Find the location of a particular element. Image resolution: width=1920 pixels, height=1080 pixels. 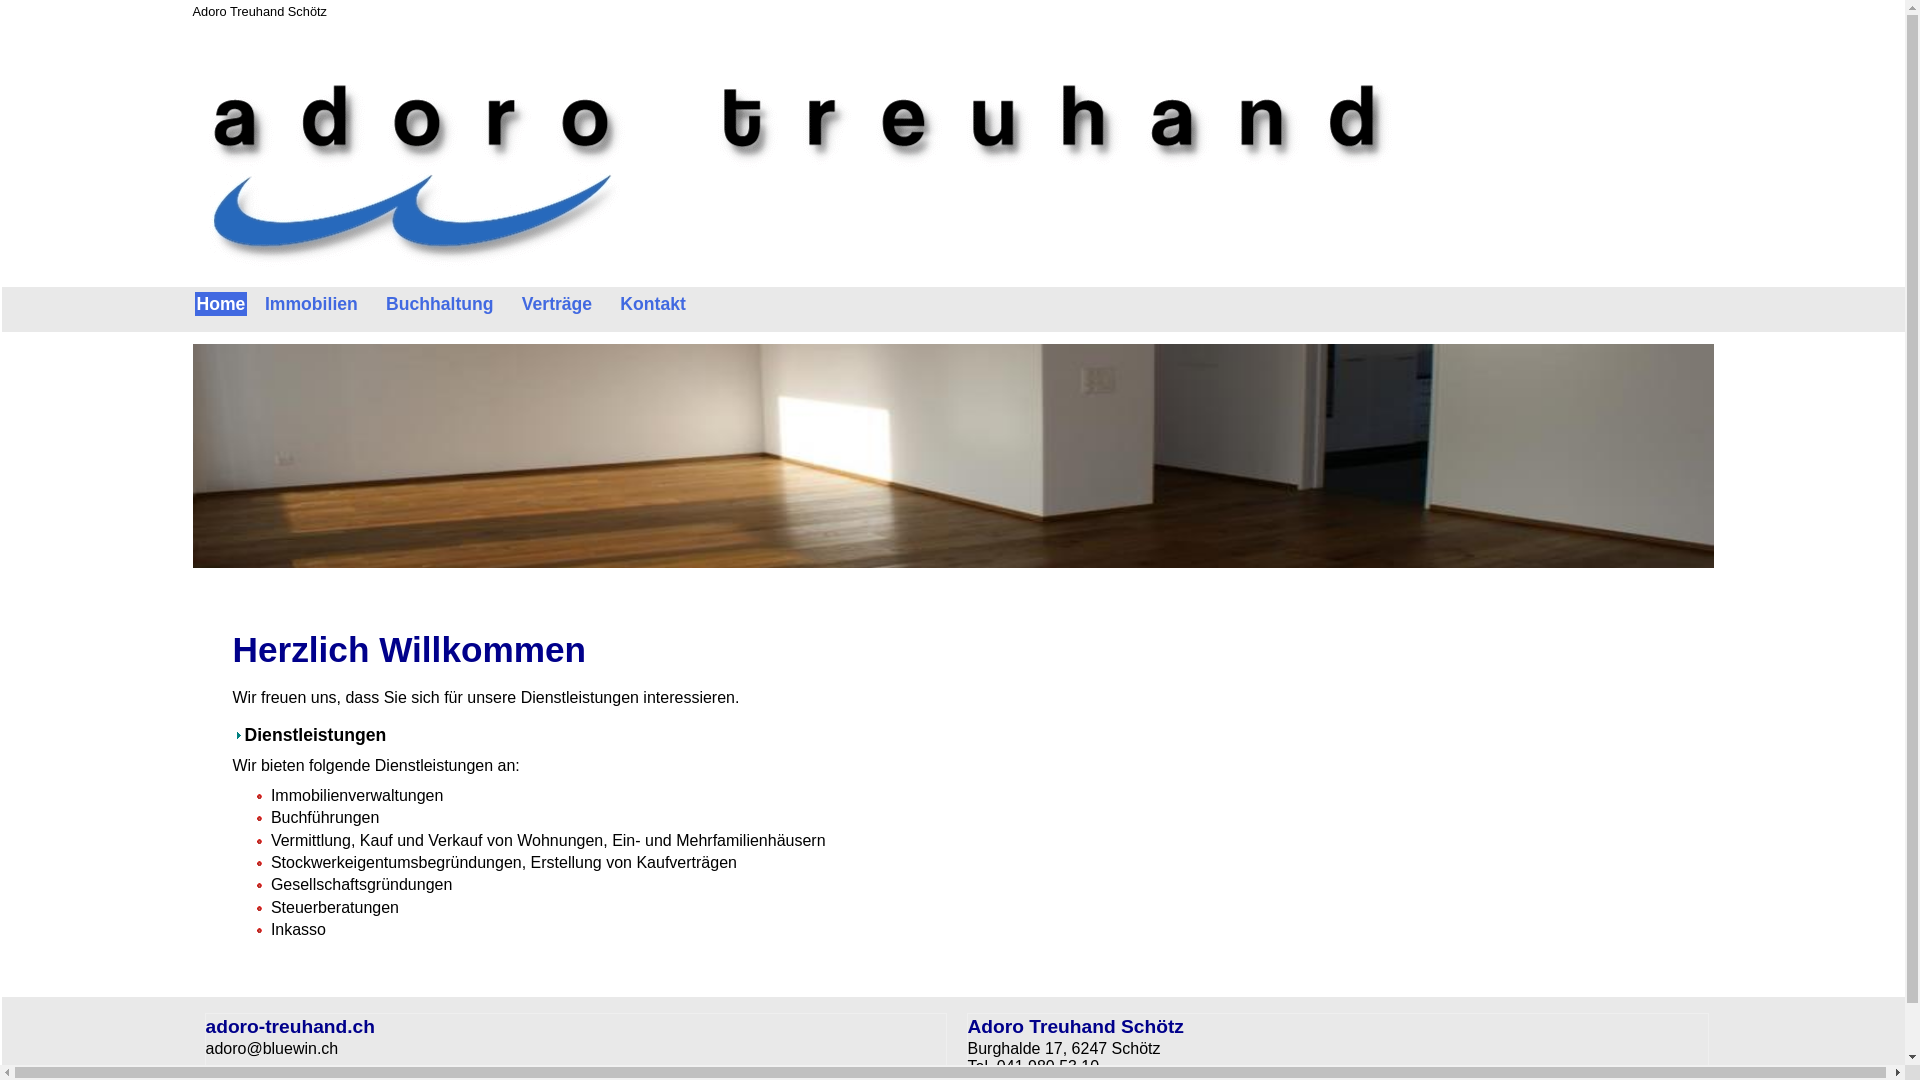

Immobilien is located at coordinates (311, 304).